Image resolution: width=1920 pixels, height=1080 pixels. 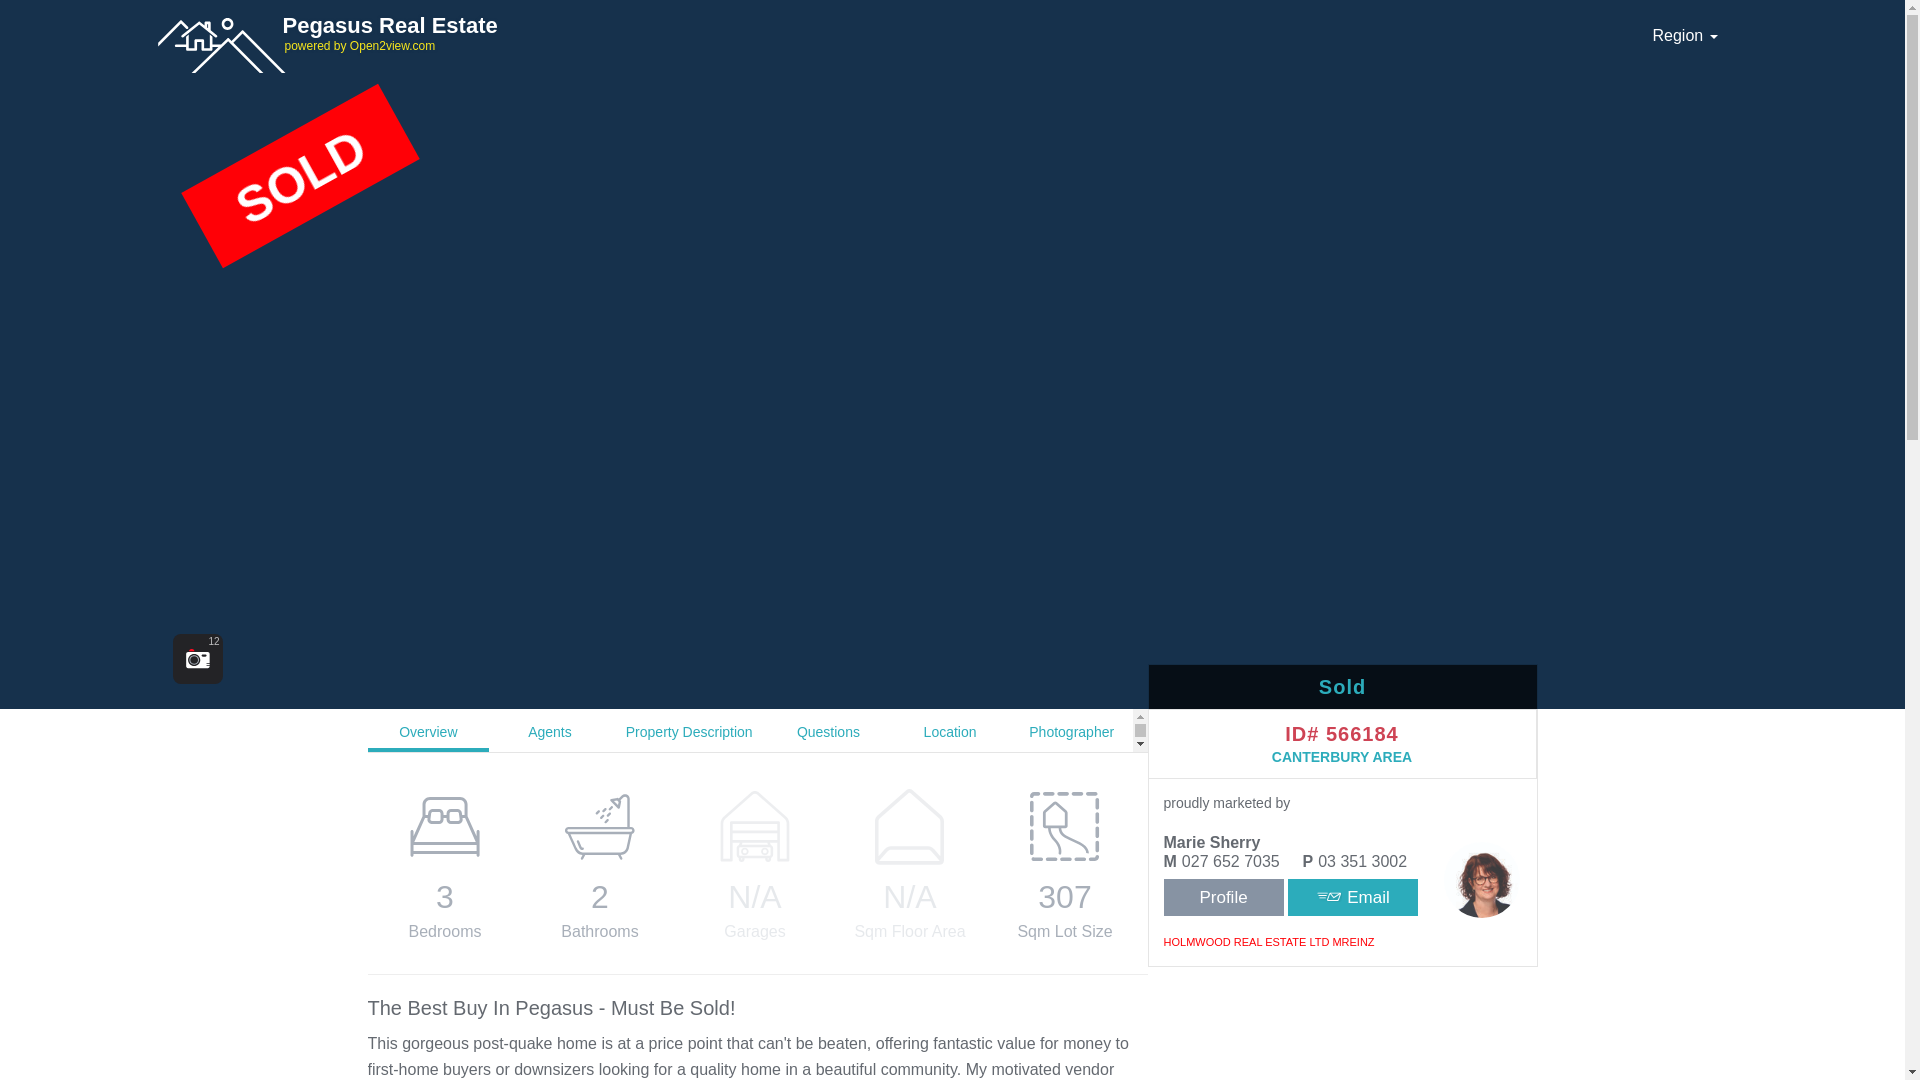 What do you see at coordinates (892, 32) in the screenshot?
I see `Pegasus Real Estate` at bounding box center [892, 32].